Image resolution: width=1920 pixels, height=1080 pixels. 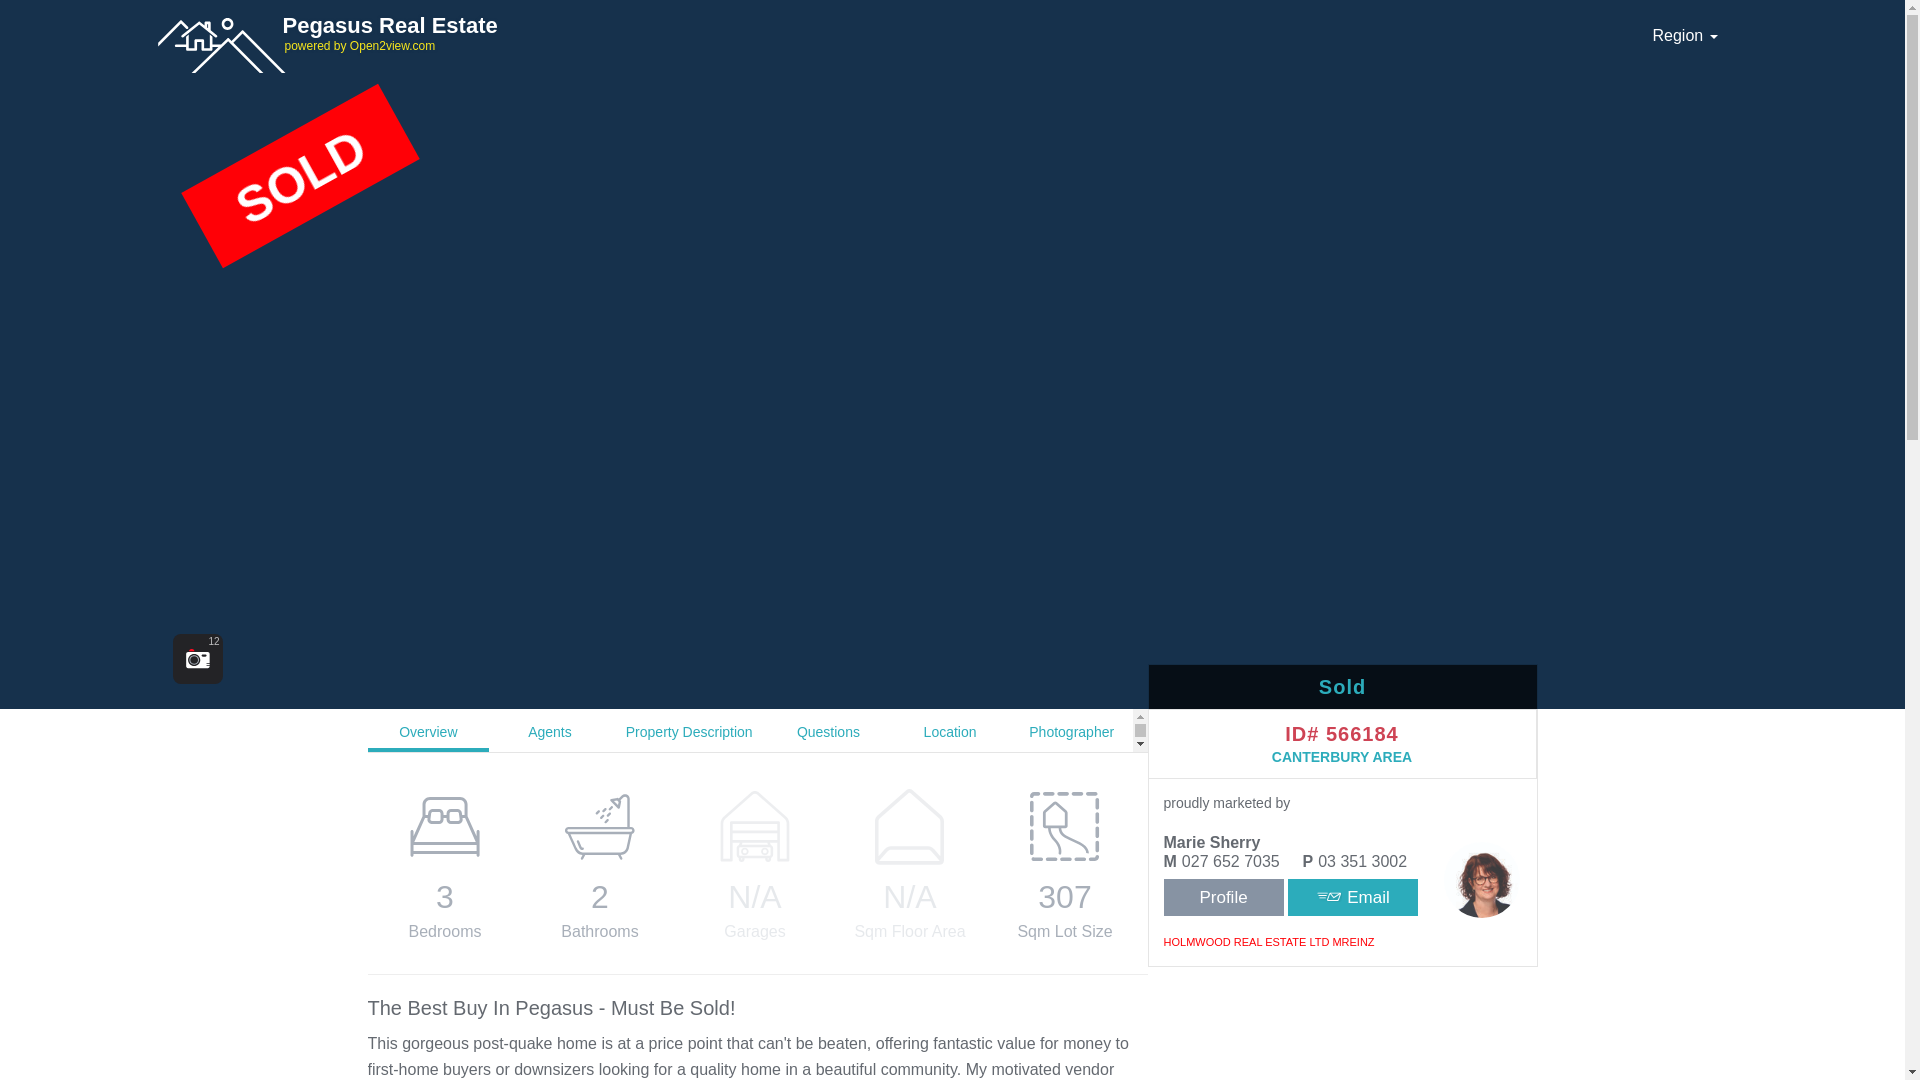 What do you see at coordinates (892, 32) in the screenshot?
I see `Pegasus Real Estate` at bounding box center [892, 32].